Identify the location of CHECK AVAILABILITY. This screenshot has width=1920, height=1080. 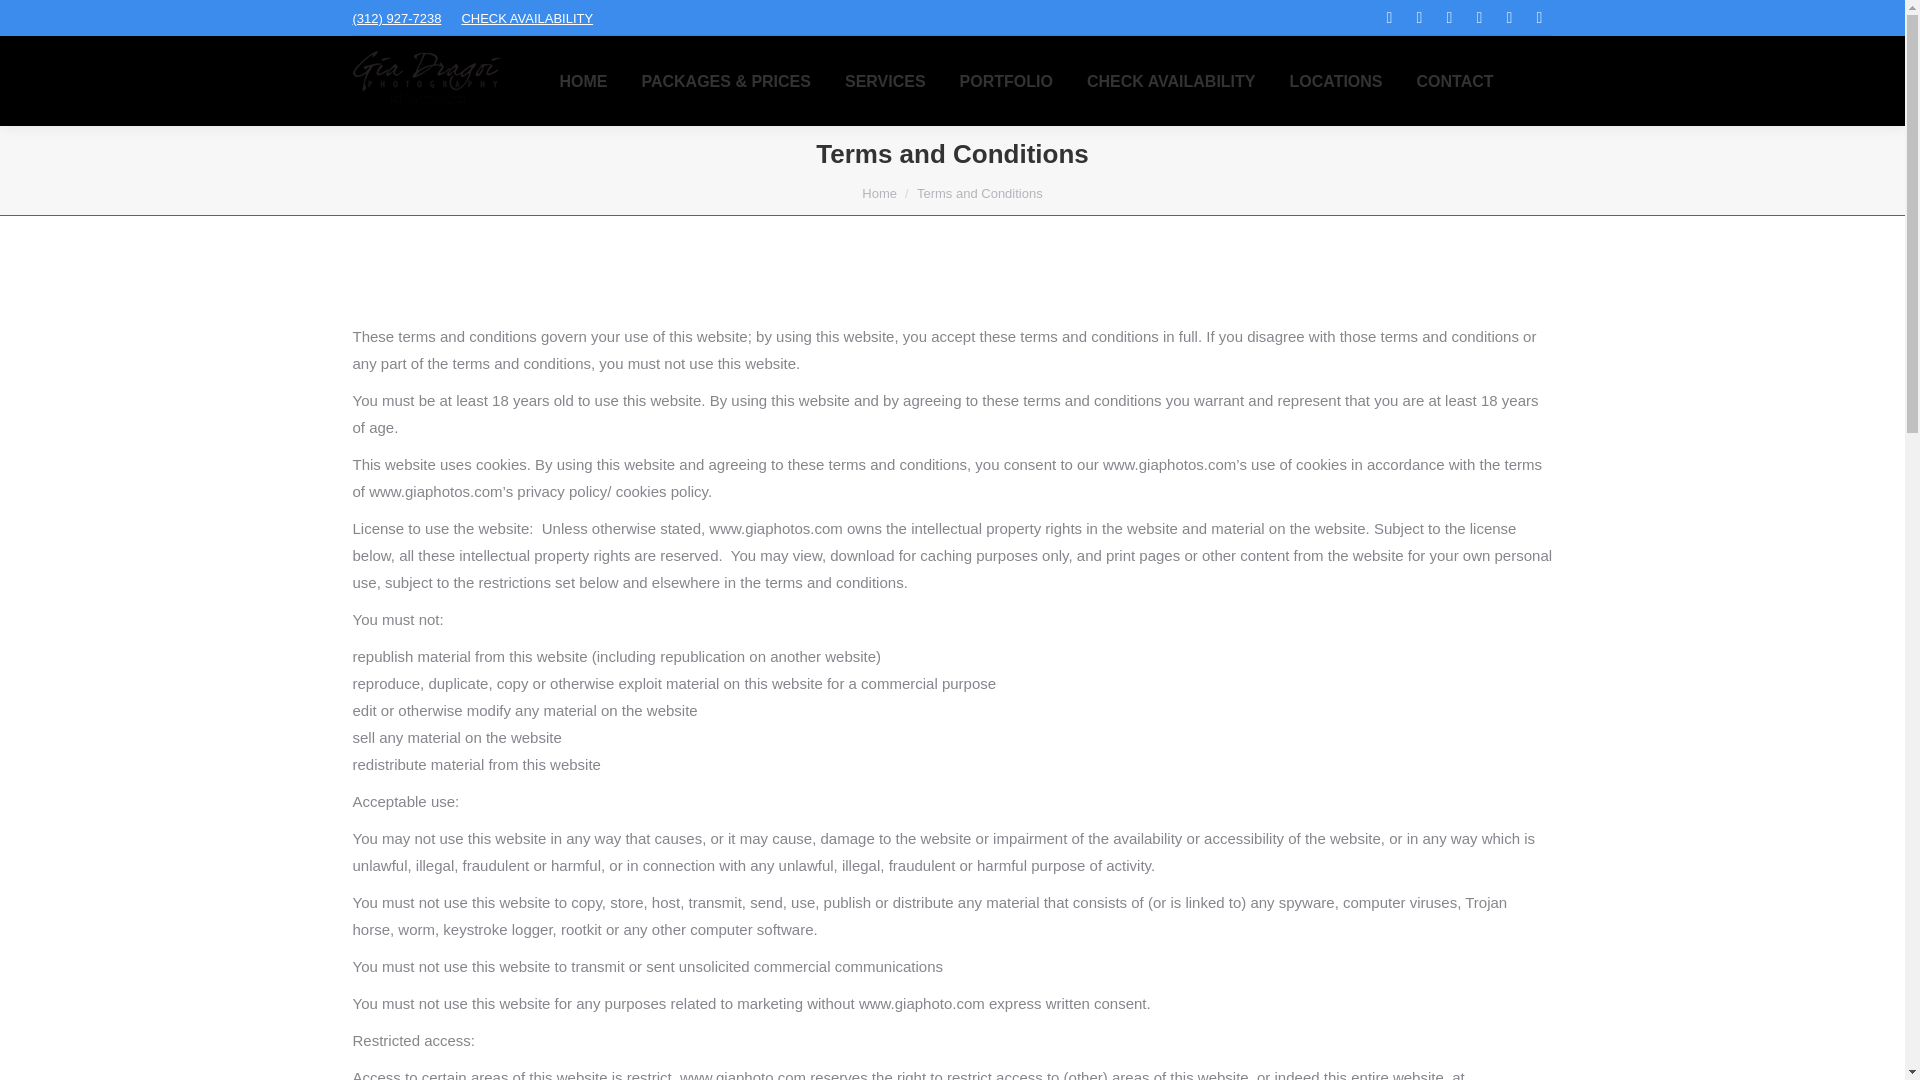
(526, 16).